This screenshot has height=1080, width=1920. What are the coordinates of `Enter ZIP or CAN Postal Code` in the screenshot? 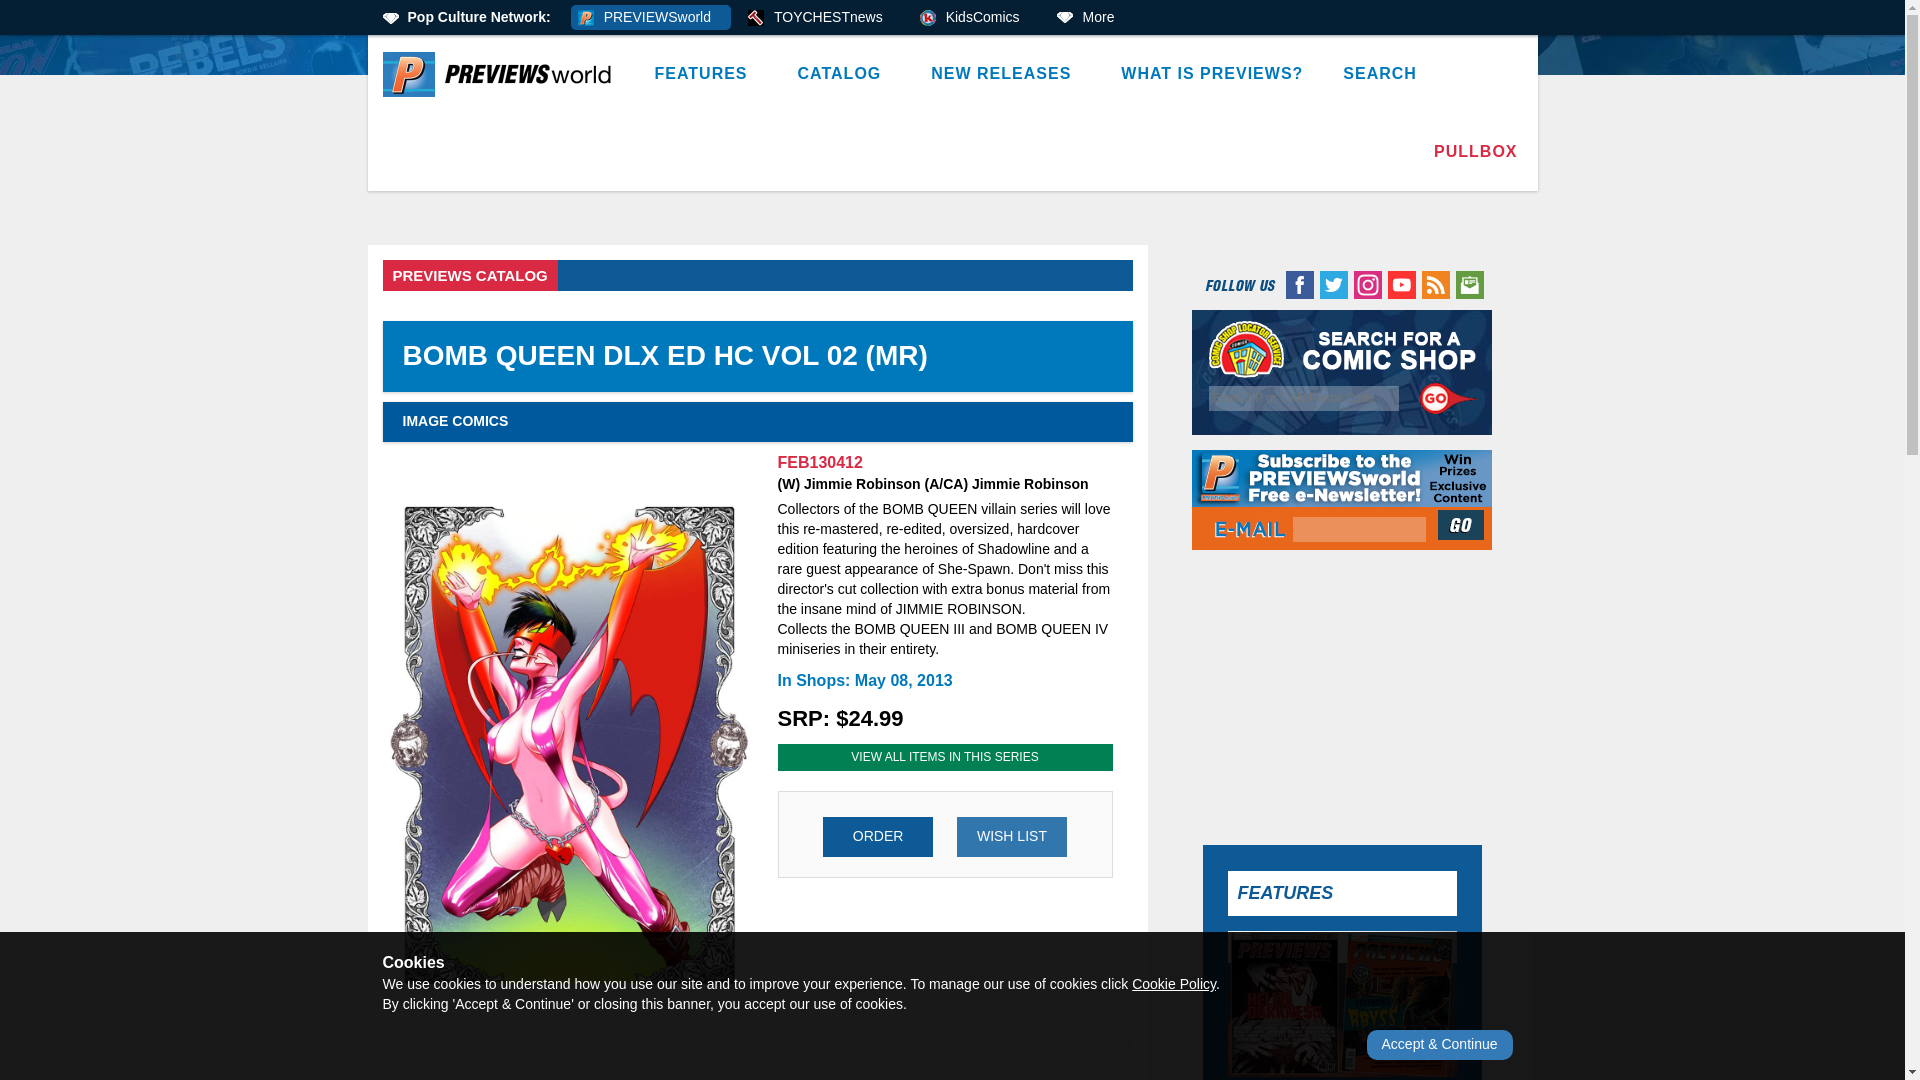 It's located at (1304, 398).